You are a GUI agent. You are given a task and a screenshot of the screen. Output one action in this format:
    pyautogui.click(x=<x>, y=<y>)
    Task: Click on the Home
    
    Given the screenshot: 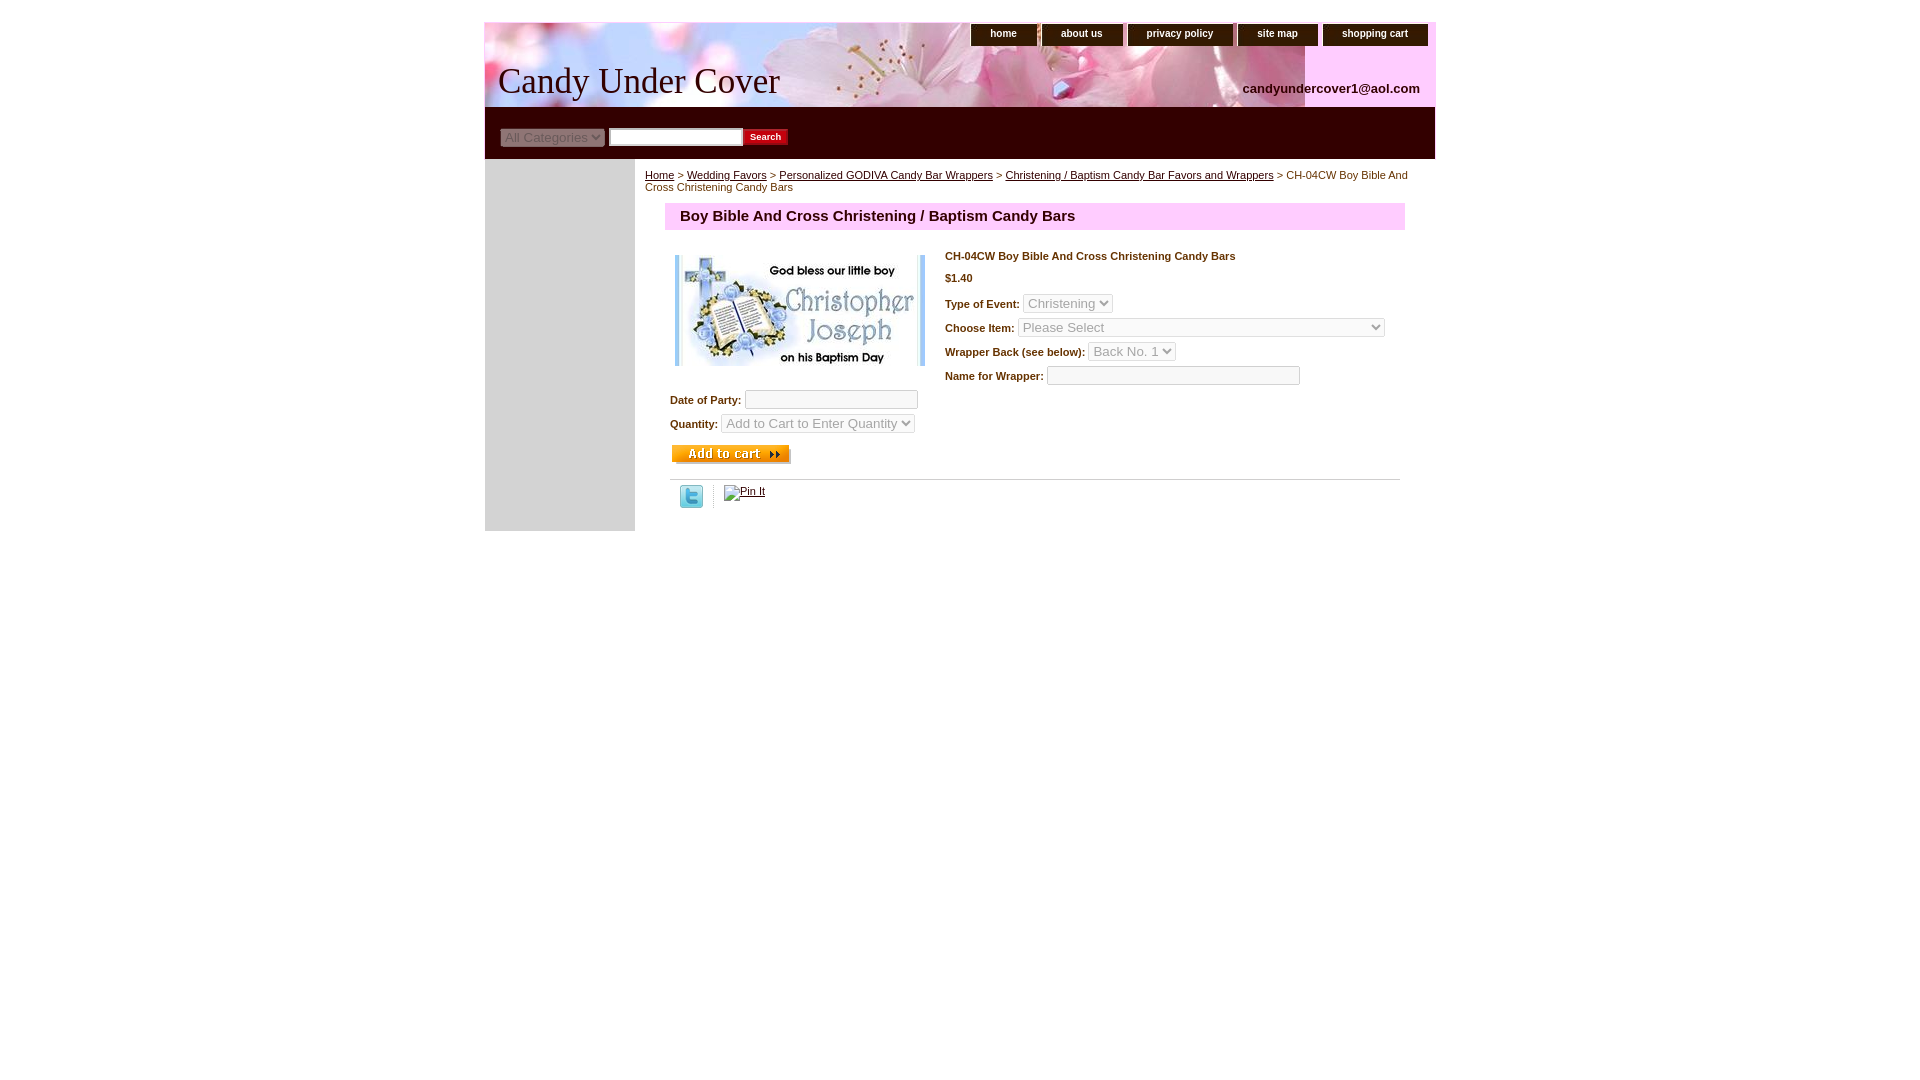 What is the action you would take?
    pyautogui.click(x=659, y=174)
    